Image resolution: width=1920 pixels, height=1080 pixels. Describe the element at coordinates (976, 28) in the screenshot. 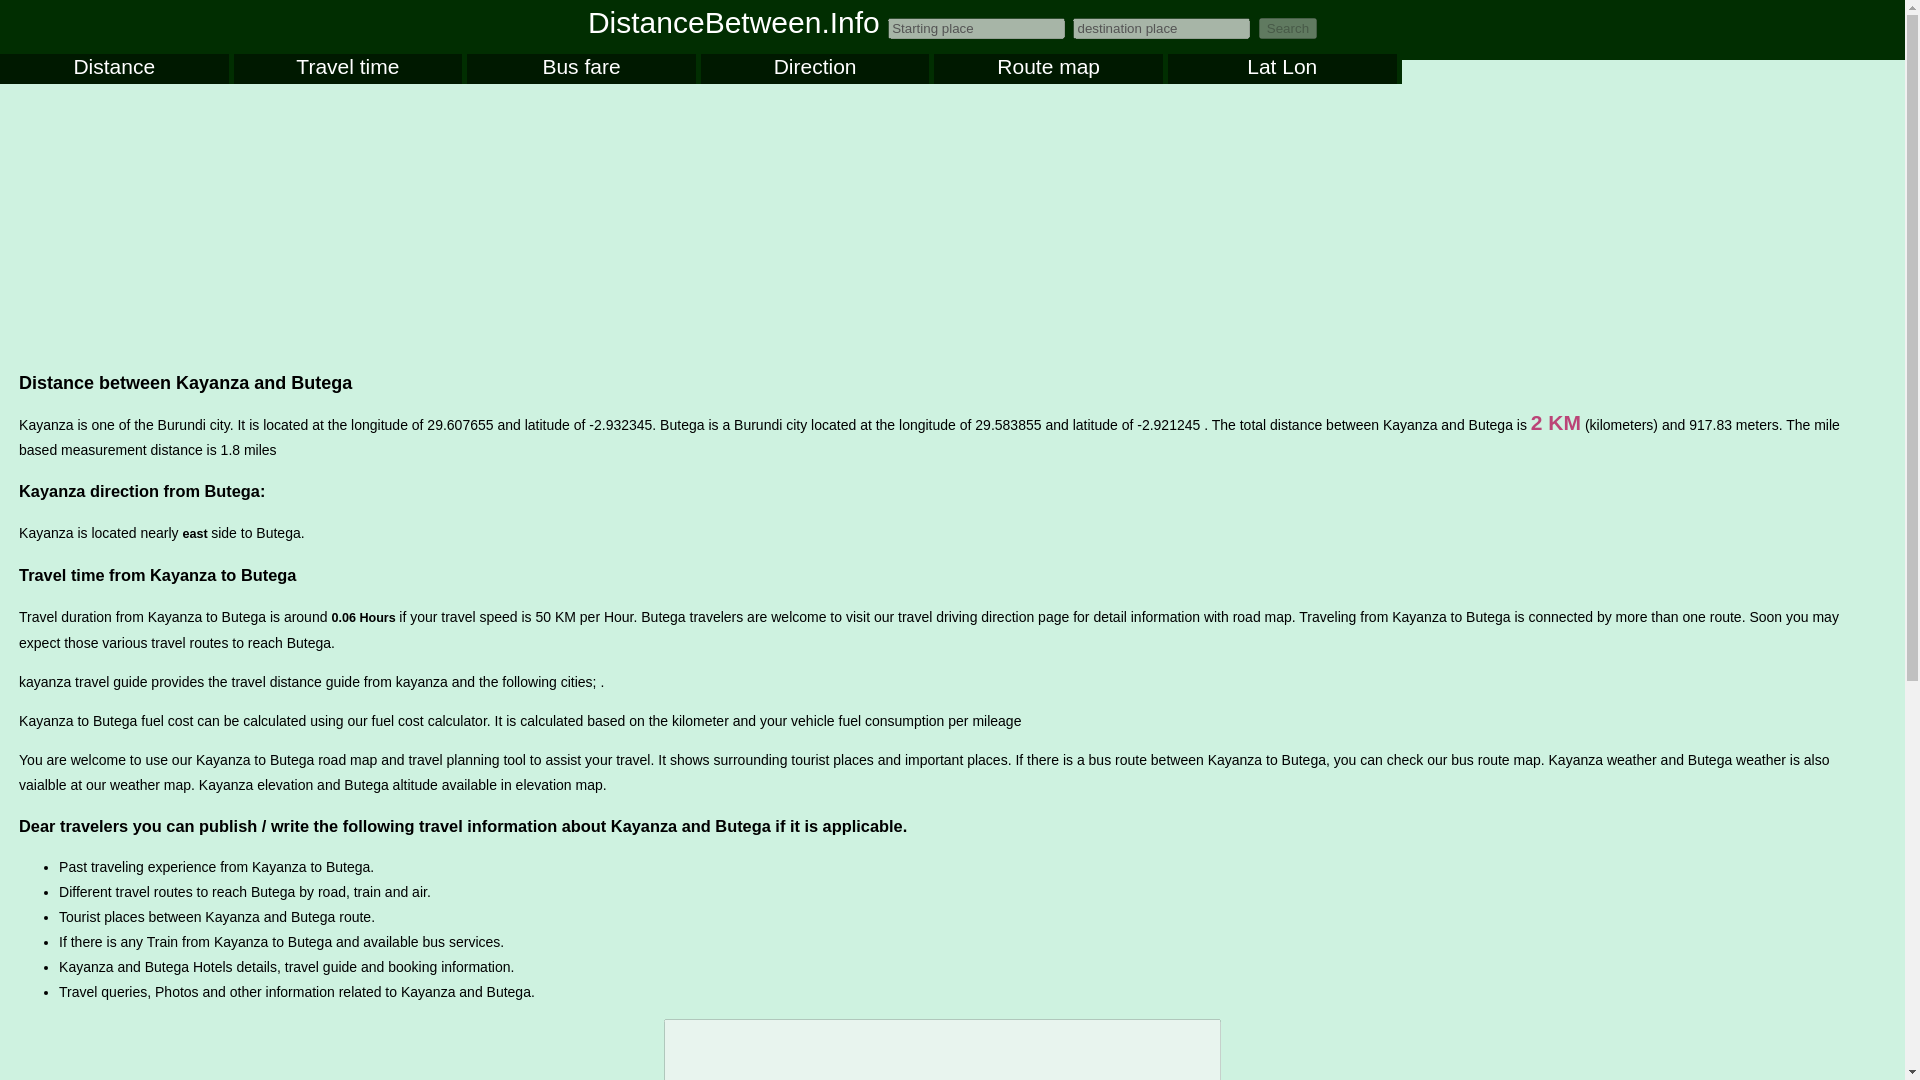

I see `Starting place` at that location.